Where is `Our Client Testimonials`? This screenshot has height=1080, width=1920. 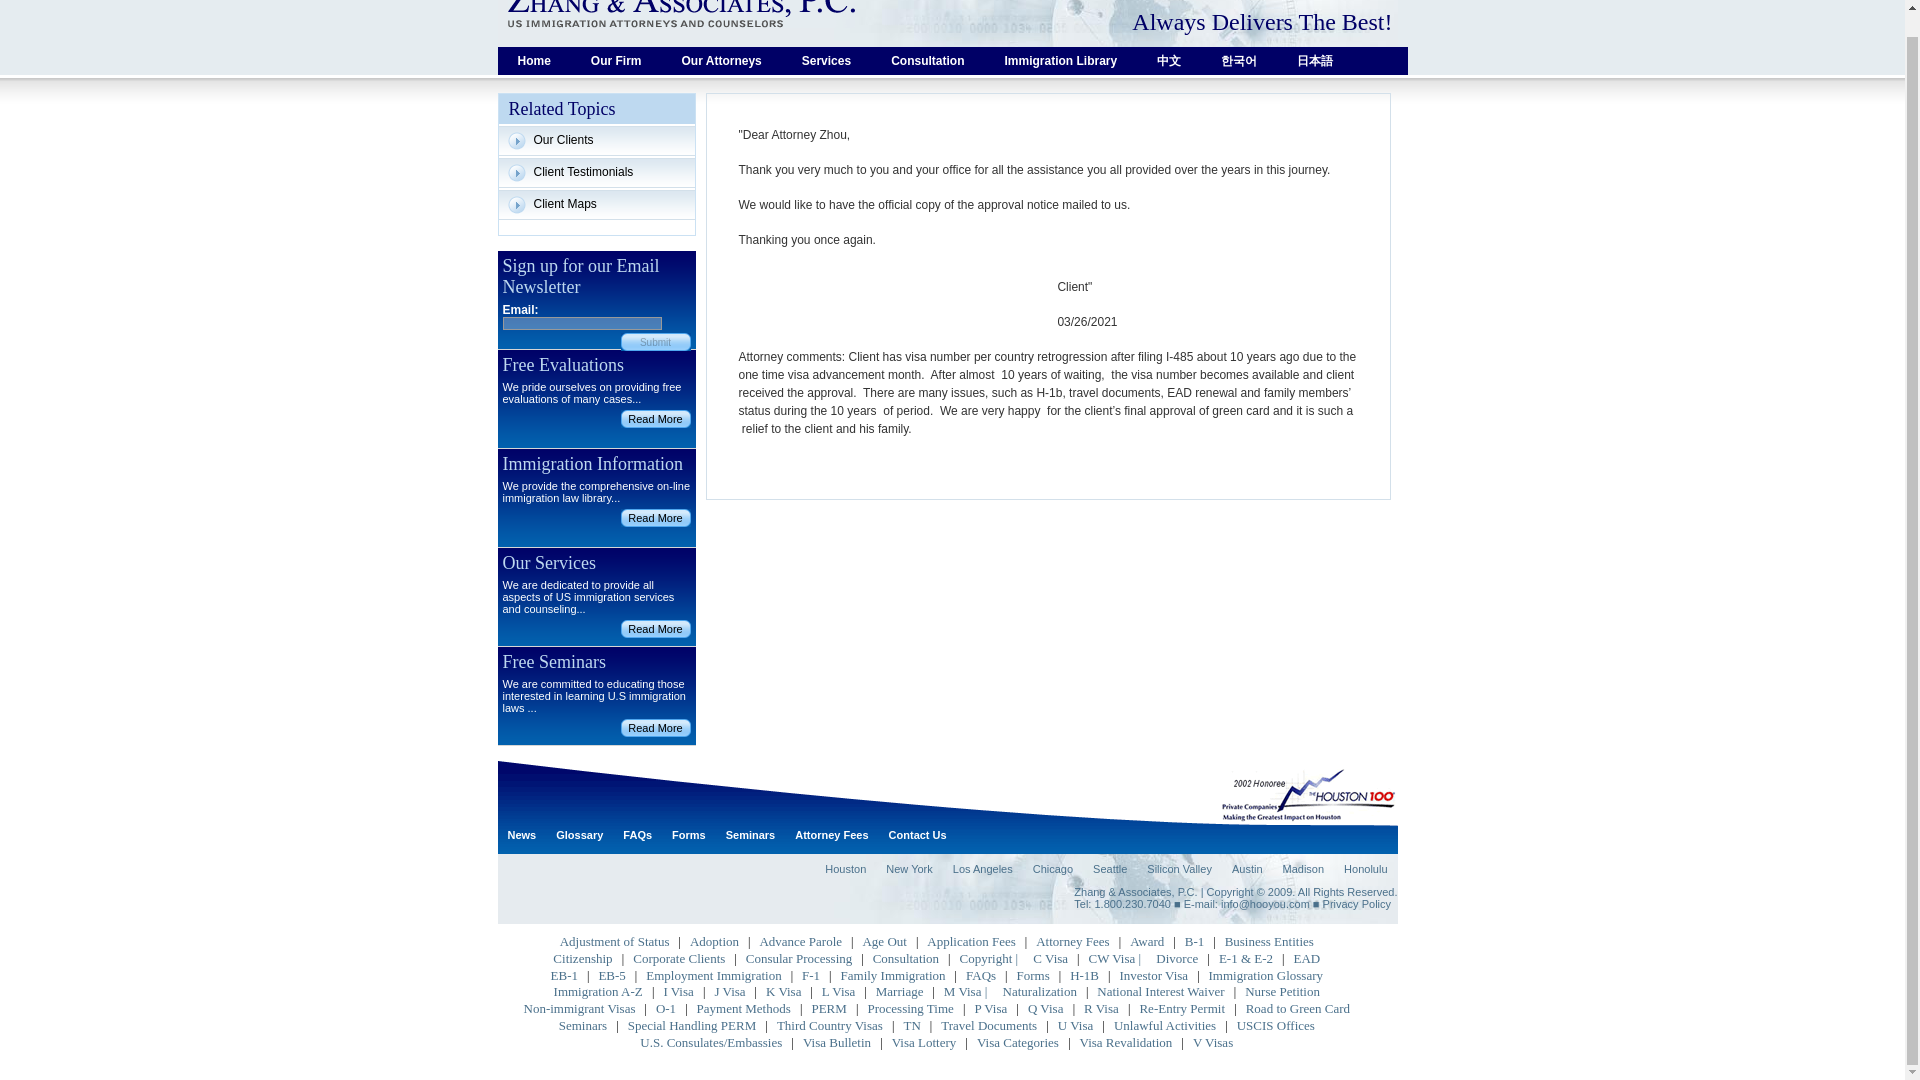
Our Client Testimonials is located at coordinates (595, 140).